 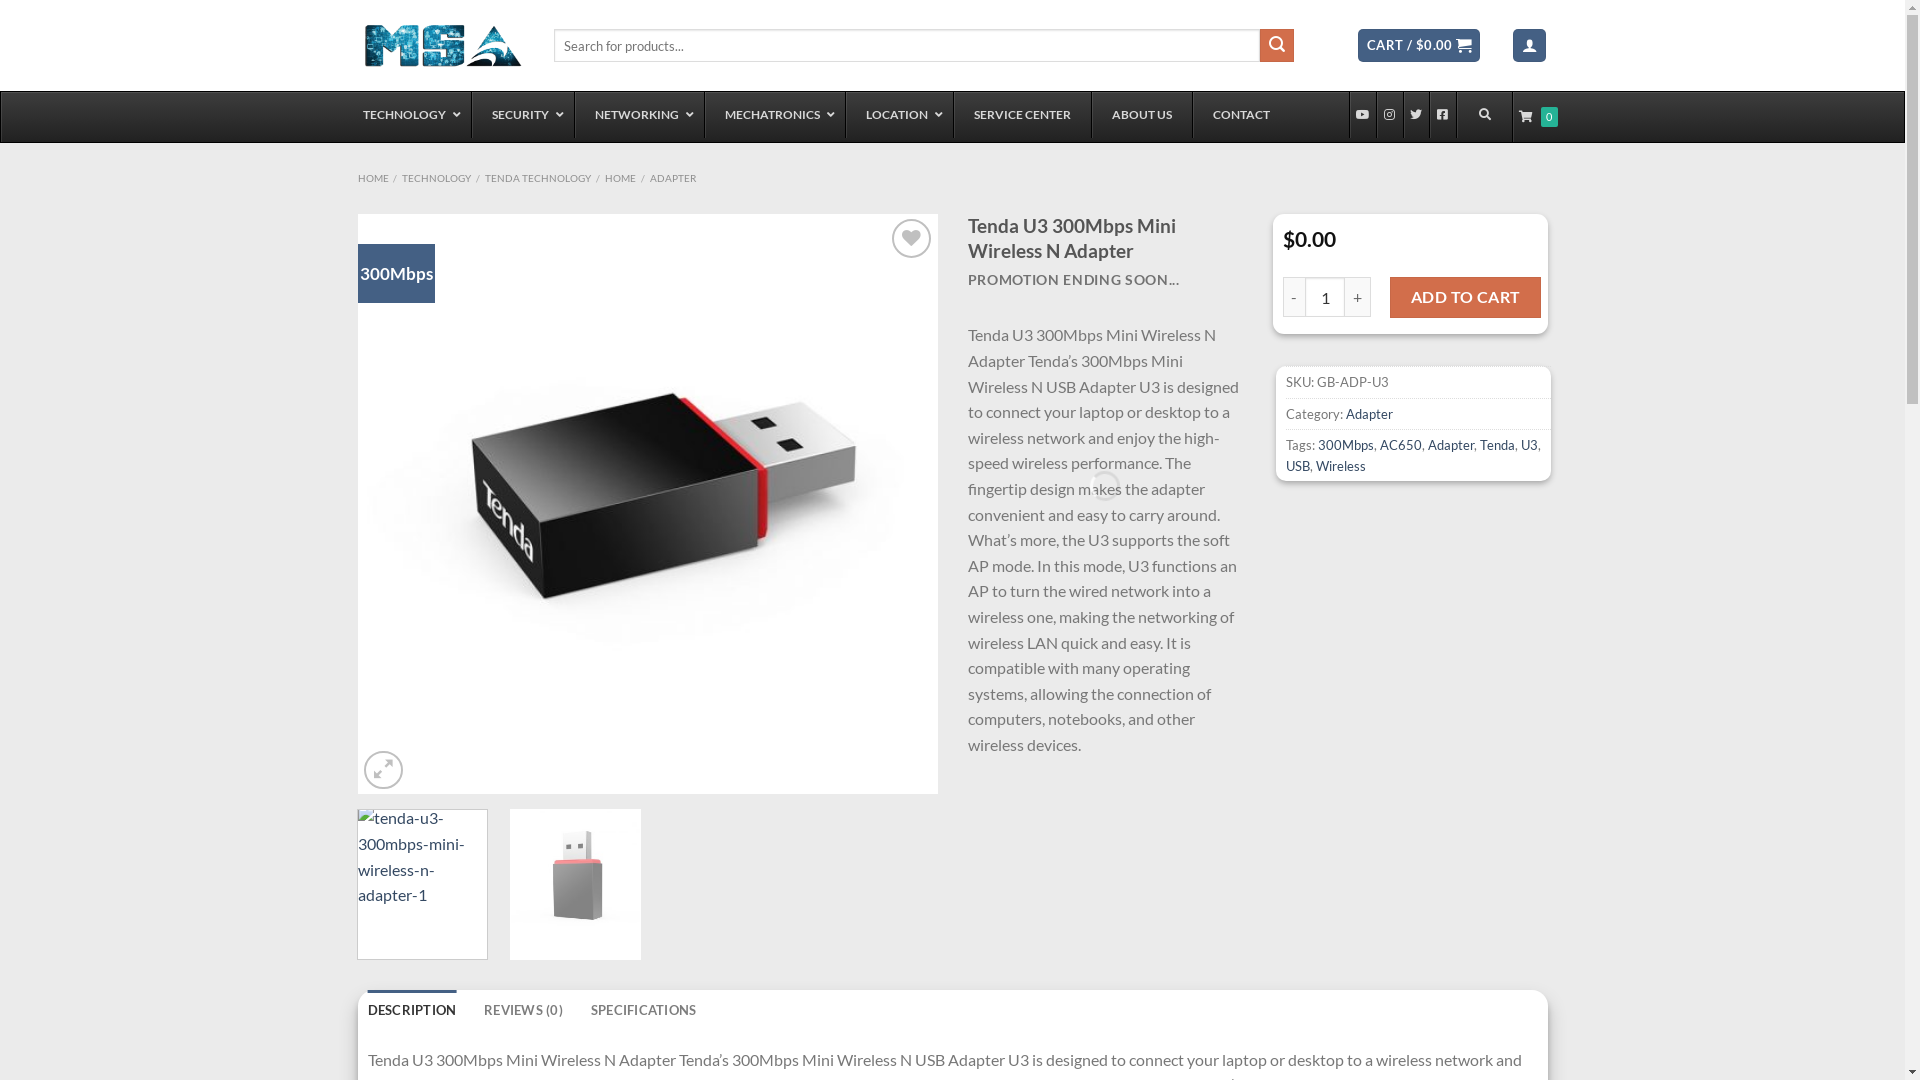 I want to click on HOME, so click(x=374, y=178).